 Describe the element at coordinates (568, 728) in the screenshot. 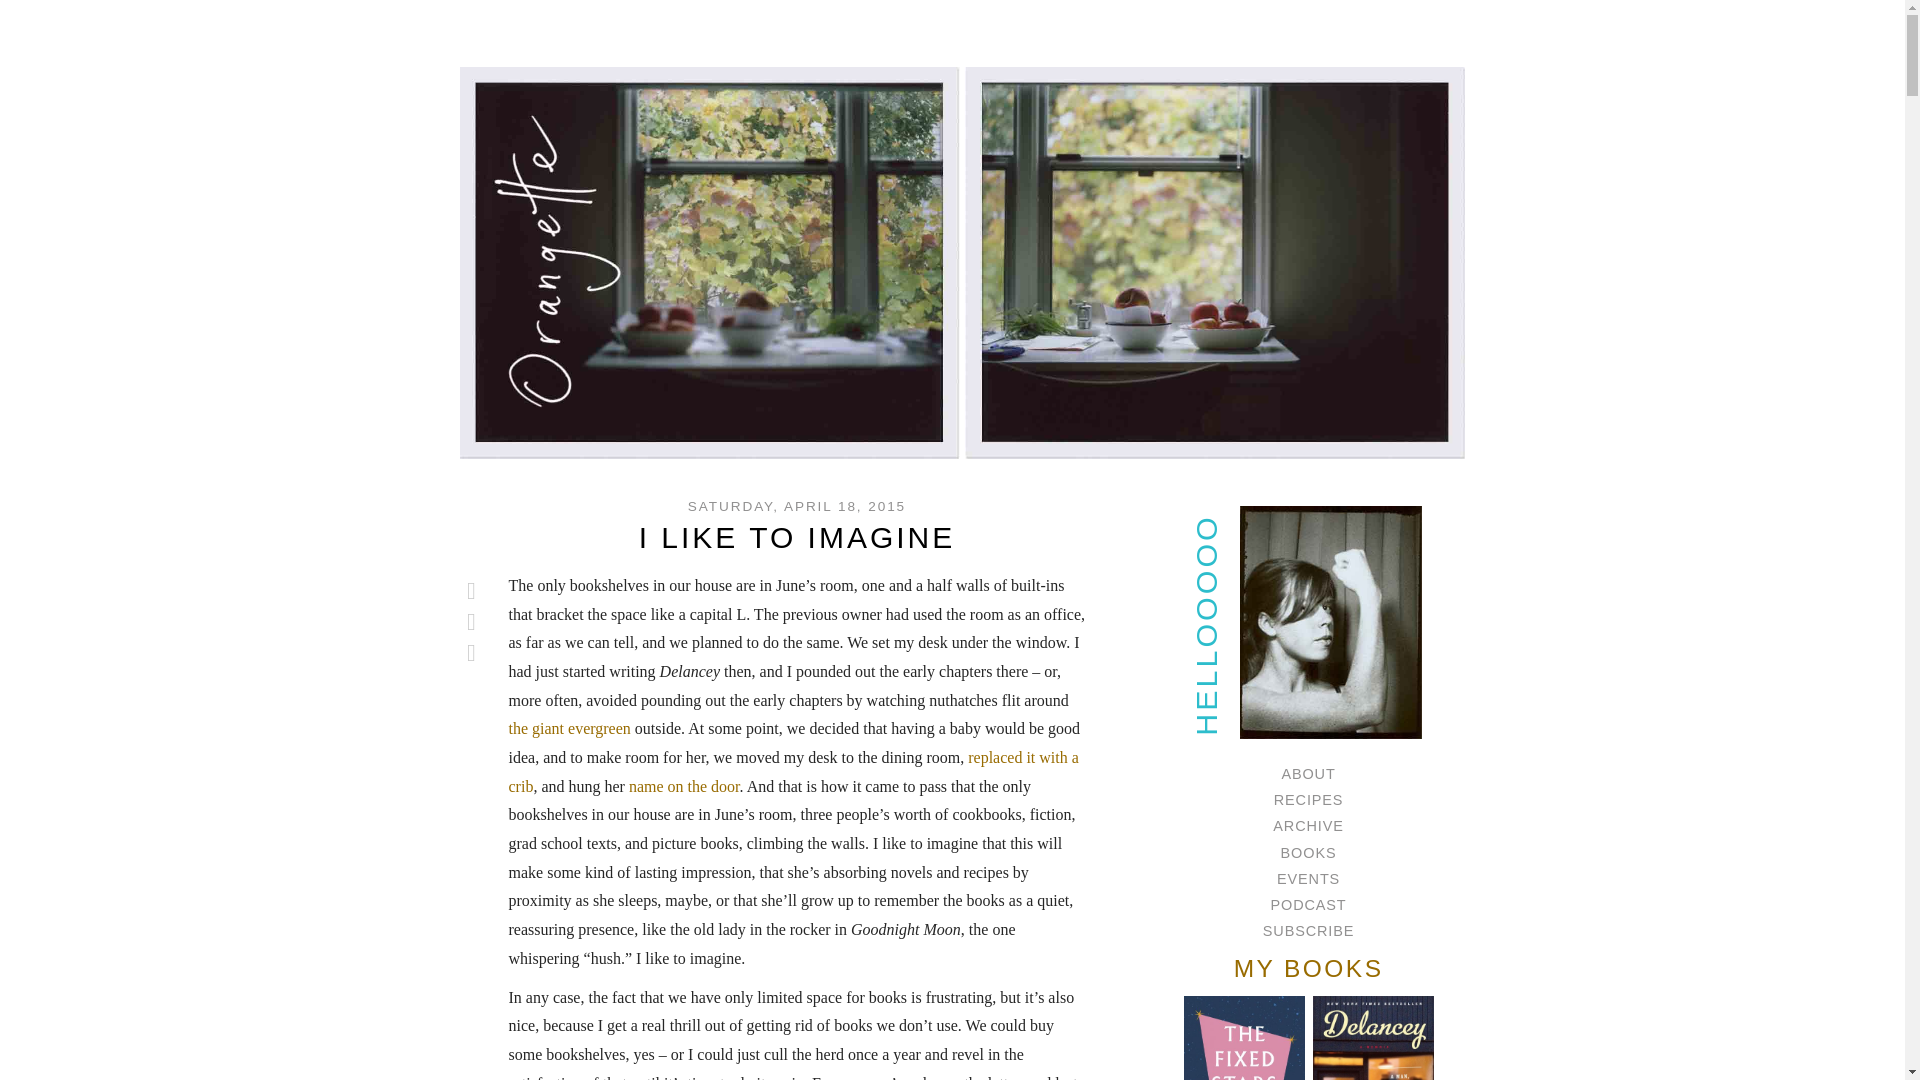

I see `the giant evergreen` at that location.